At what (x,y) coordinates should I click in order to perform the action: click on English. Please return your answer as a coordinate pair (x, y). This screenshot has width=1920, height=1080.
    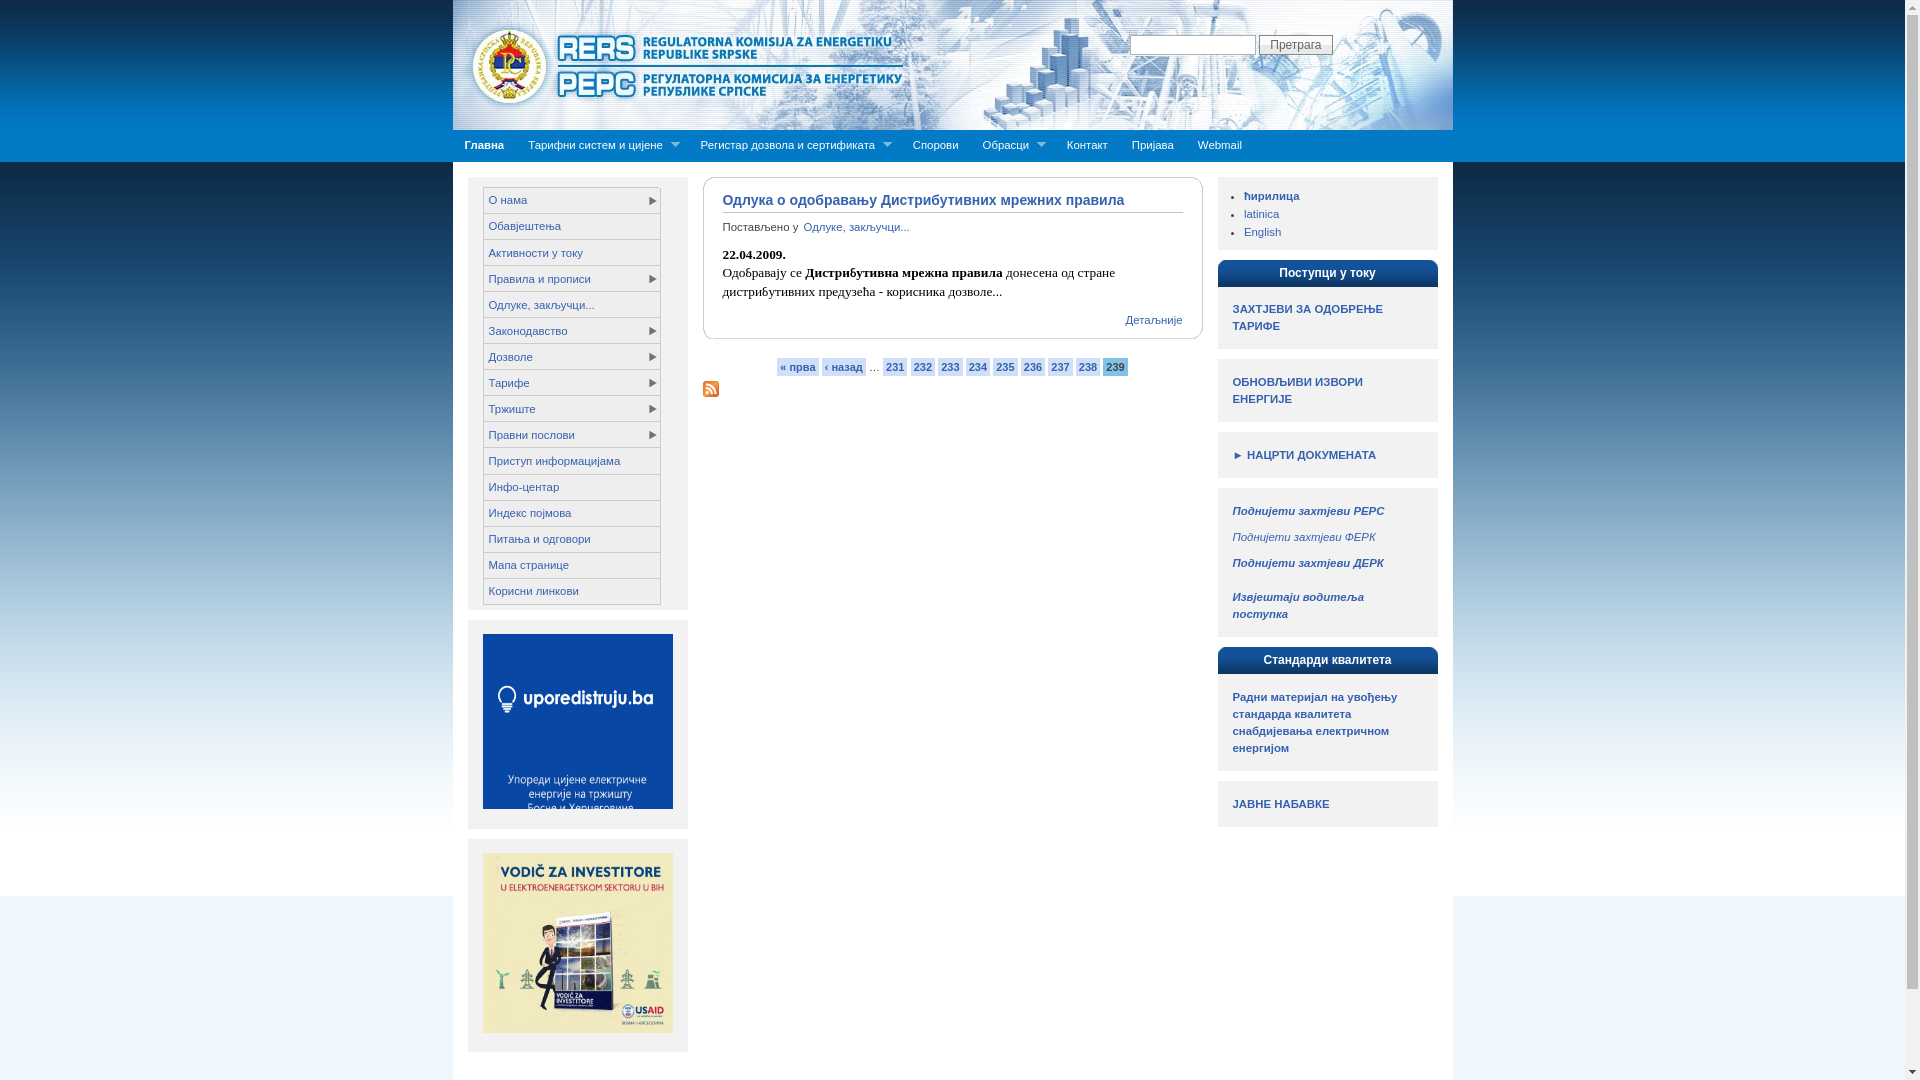
    Looking at the image, I should click on (1262, 232).